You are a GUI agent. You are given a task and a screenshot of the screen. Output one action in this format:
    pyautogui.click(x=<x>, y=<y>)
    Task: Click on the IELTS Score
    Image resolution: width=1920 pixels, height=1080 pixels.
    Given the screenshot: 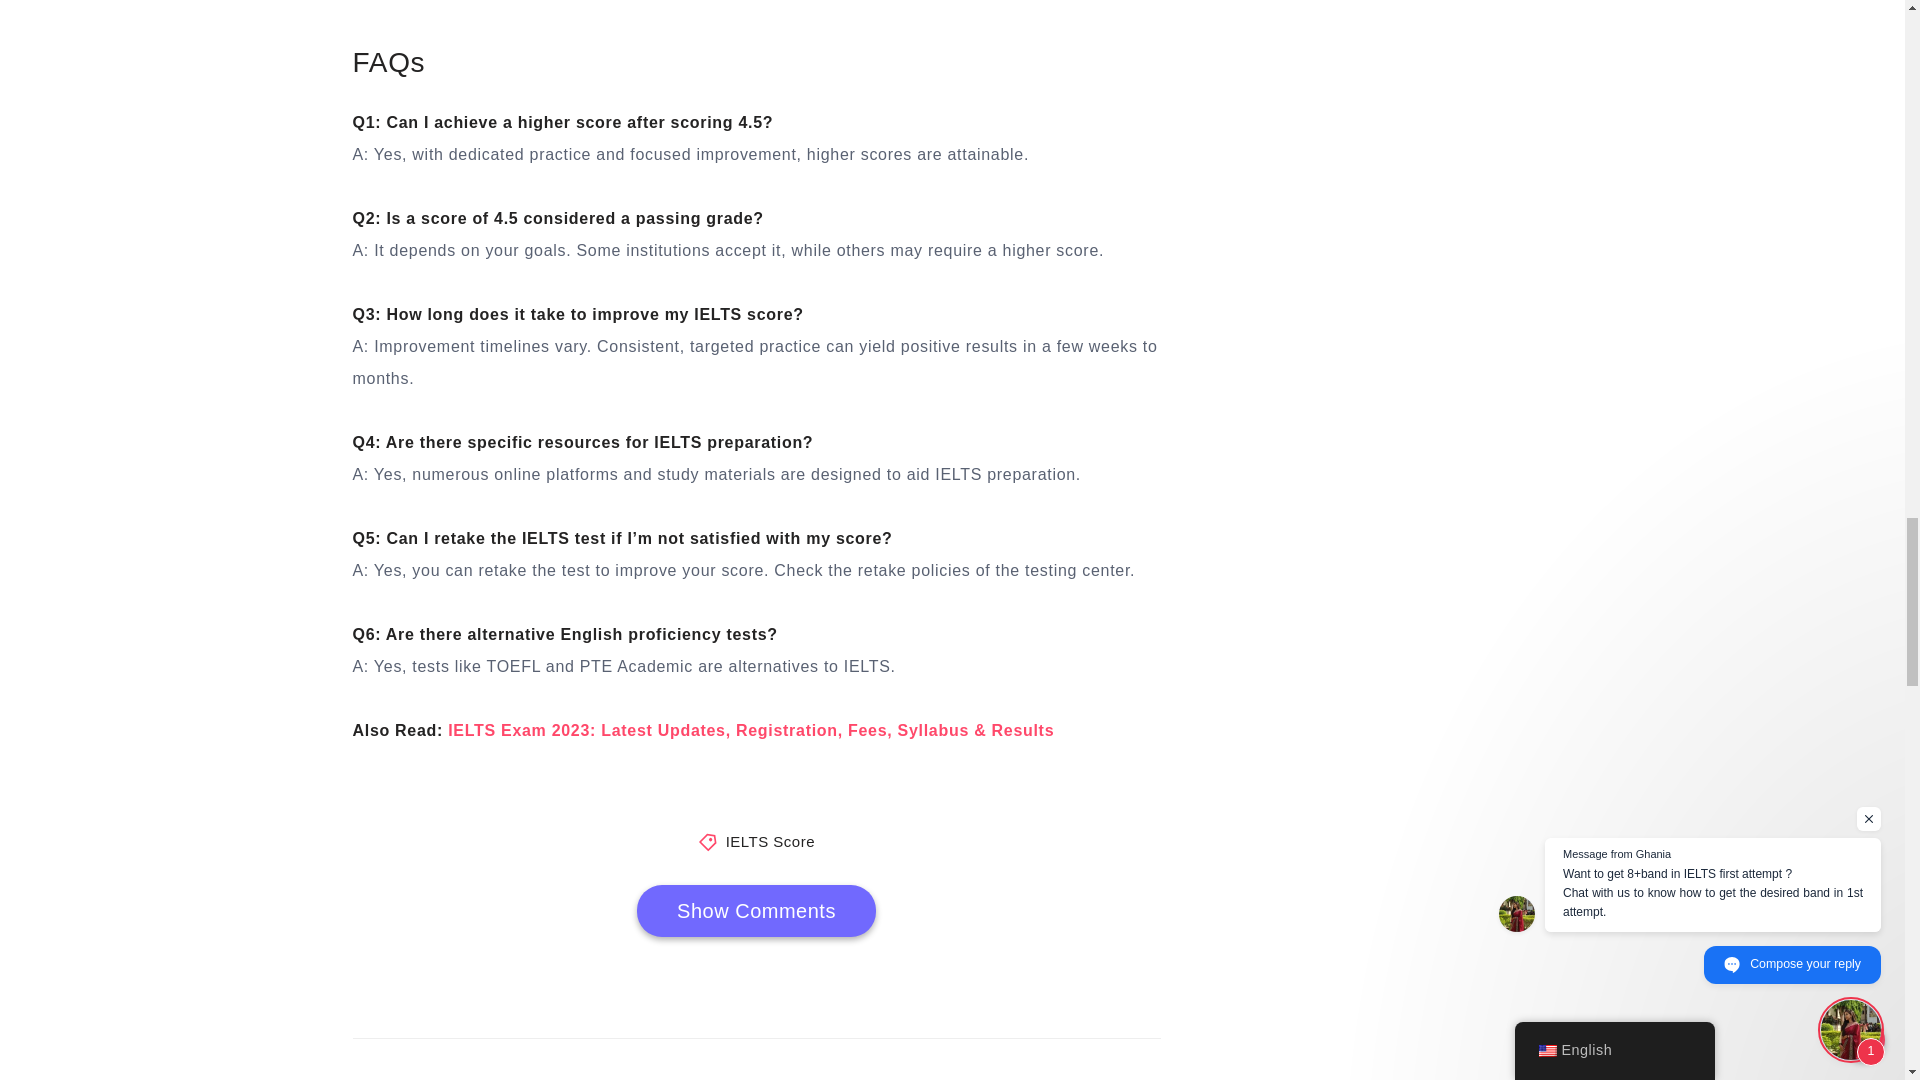 What is the action you would take?
    pyautogui.click(x=770, y=840)
    